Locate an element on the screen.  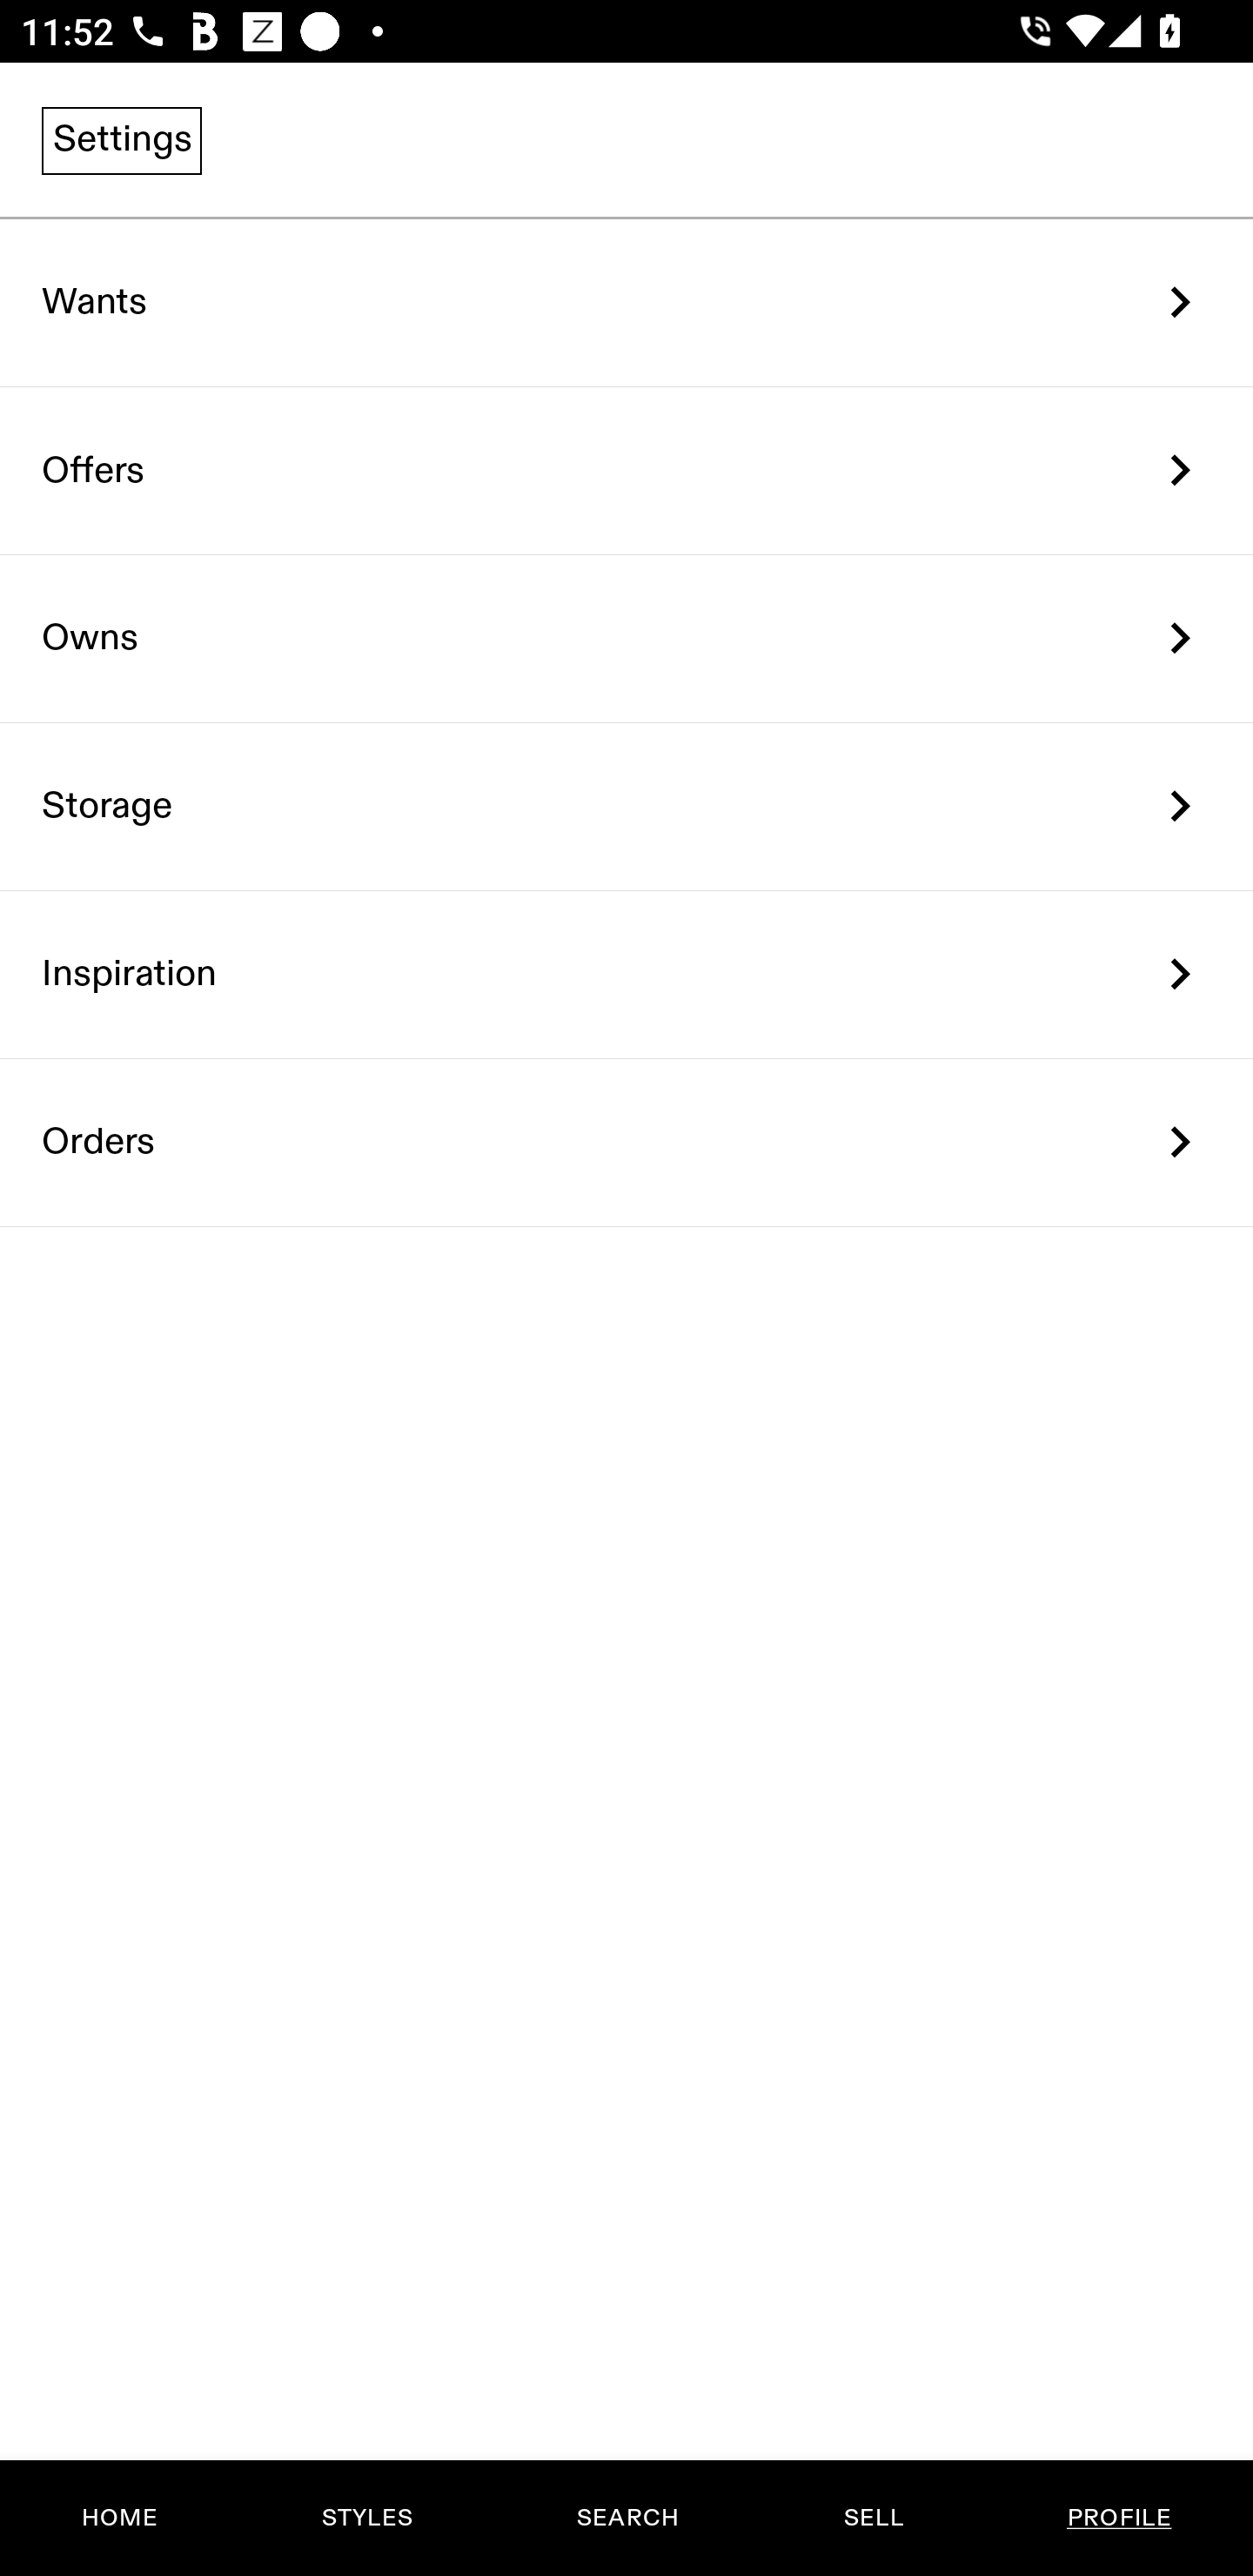
Settings is located at coordinates (121, 140).